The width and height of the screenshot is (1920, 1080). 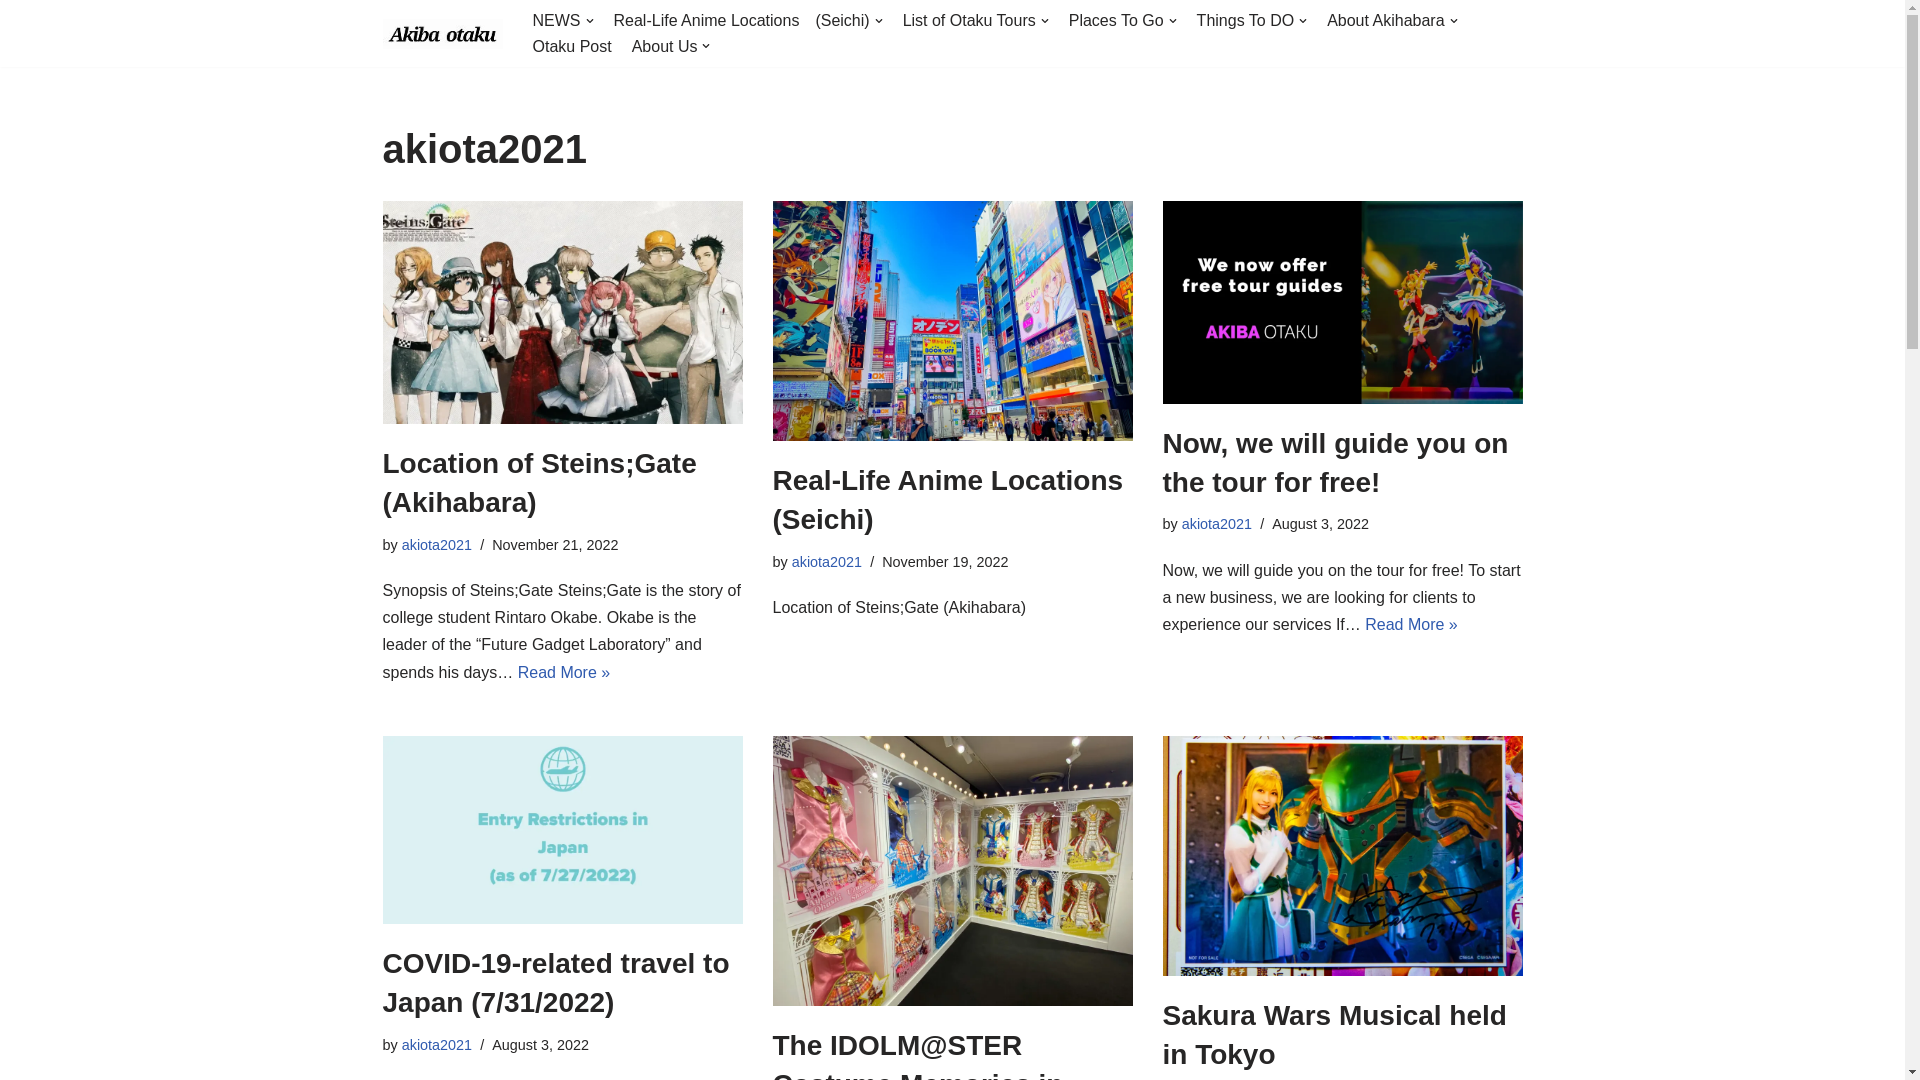 What do you see at coordinates (570, 46) in the screenshot?
I see `Otaku Post` at bounding box center [570, 46].